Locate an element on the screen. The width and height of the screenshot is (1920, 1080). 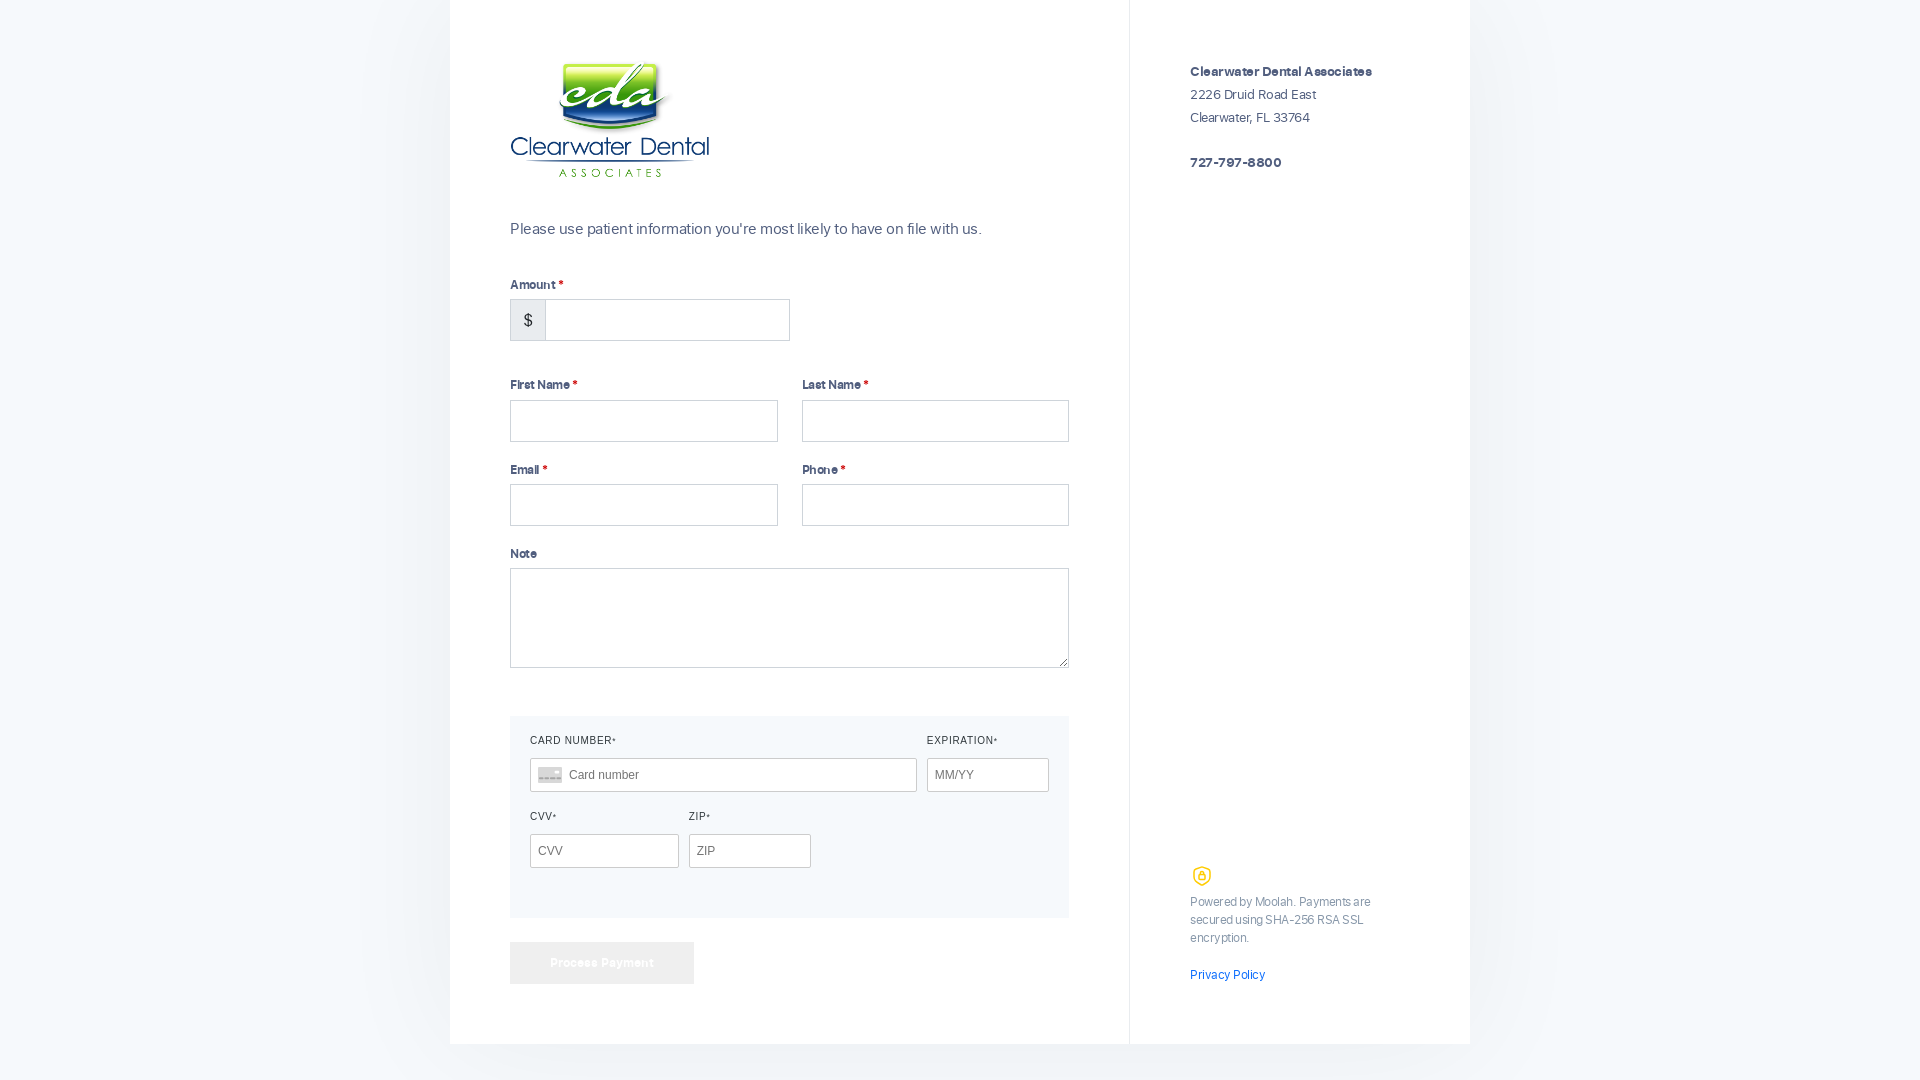
Process Payment is located at coordinates (602, 963).